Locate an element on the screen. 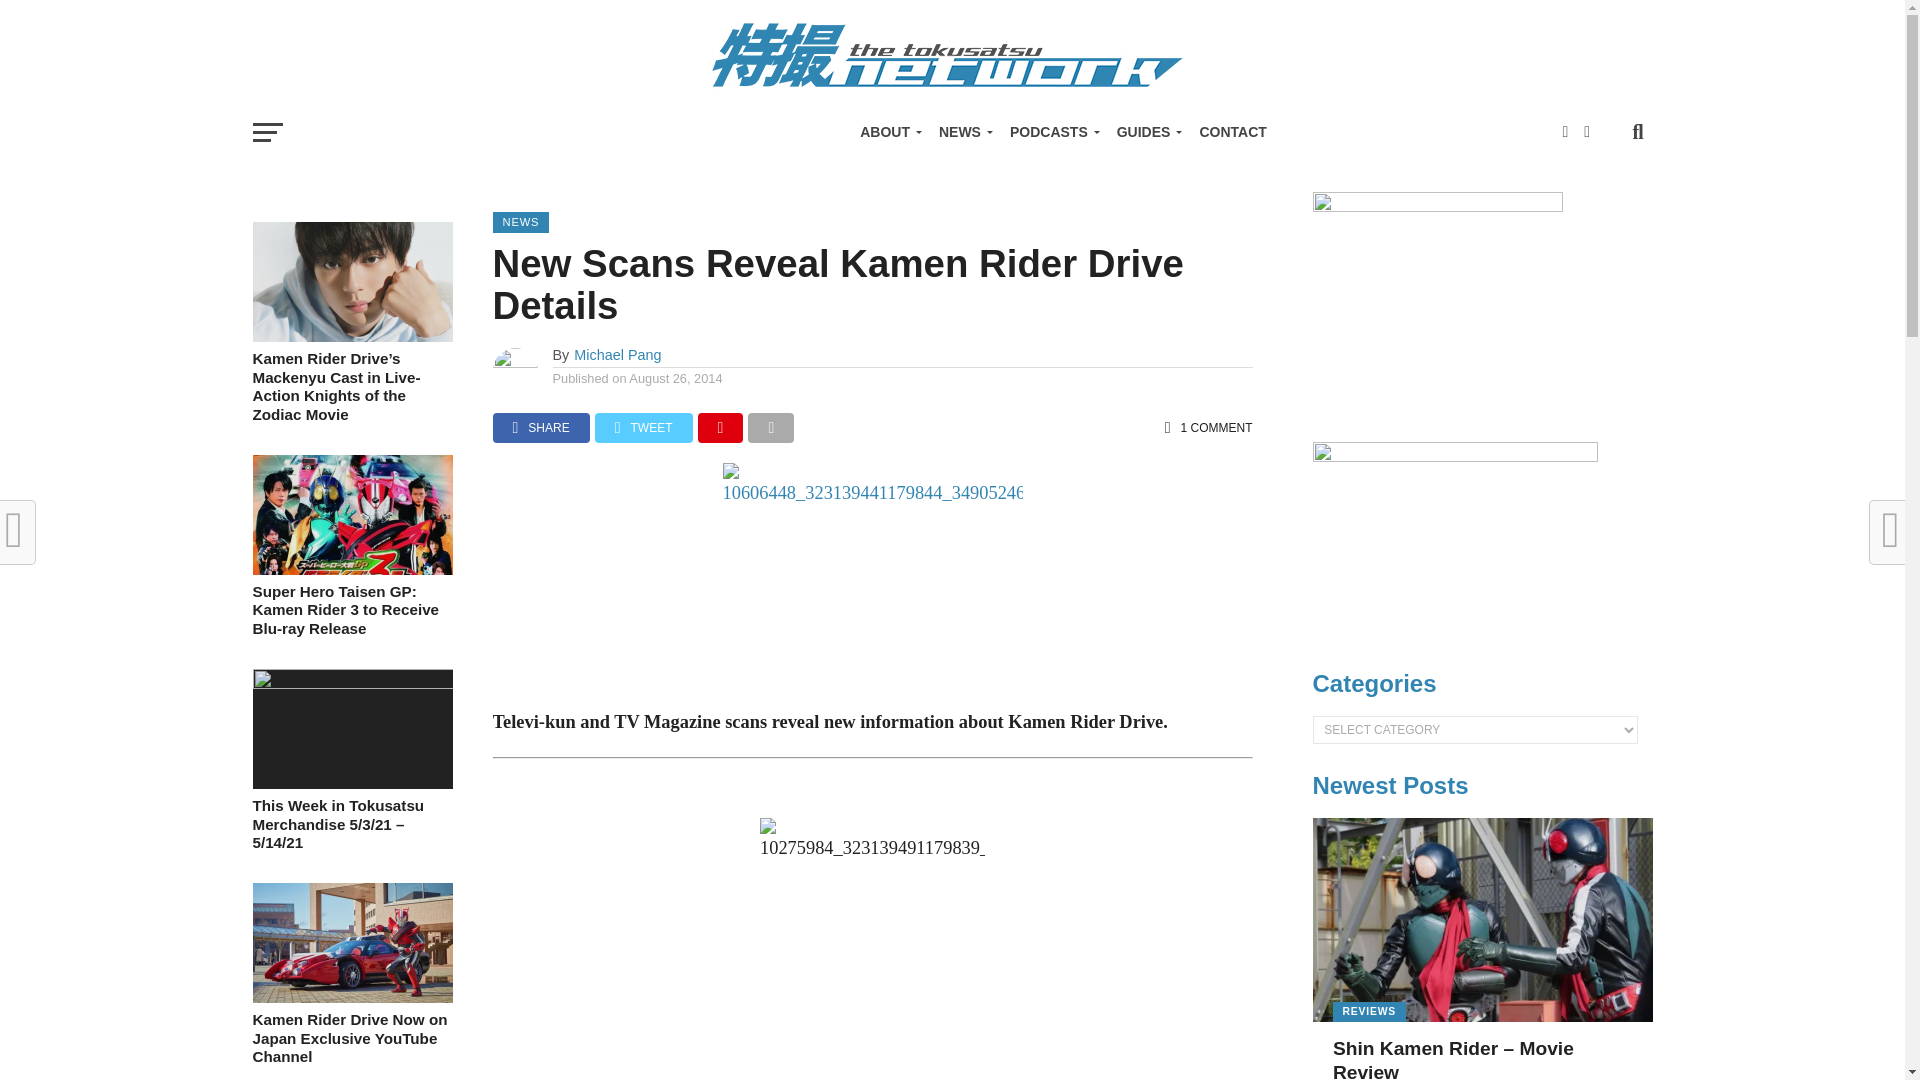  PODCASTS is located at coordinates (1052, 132).